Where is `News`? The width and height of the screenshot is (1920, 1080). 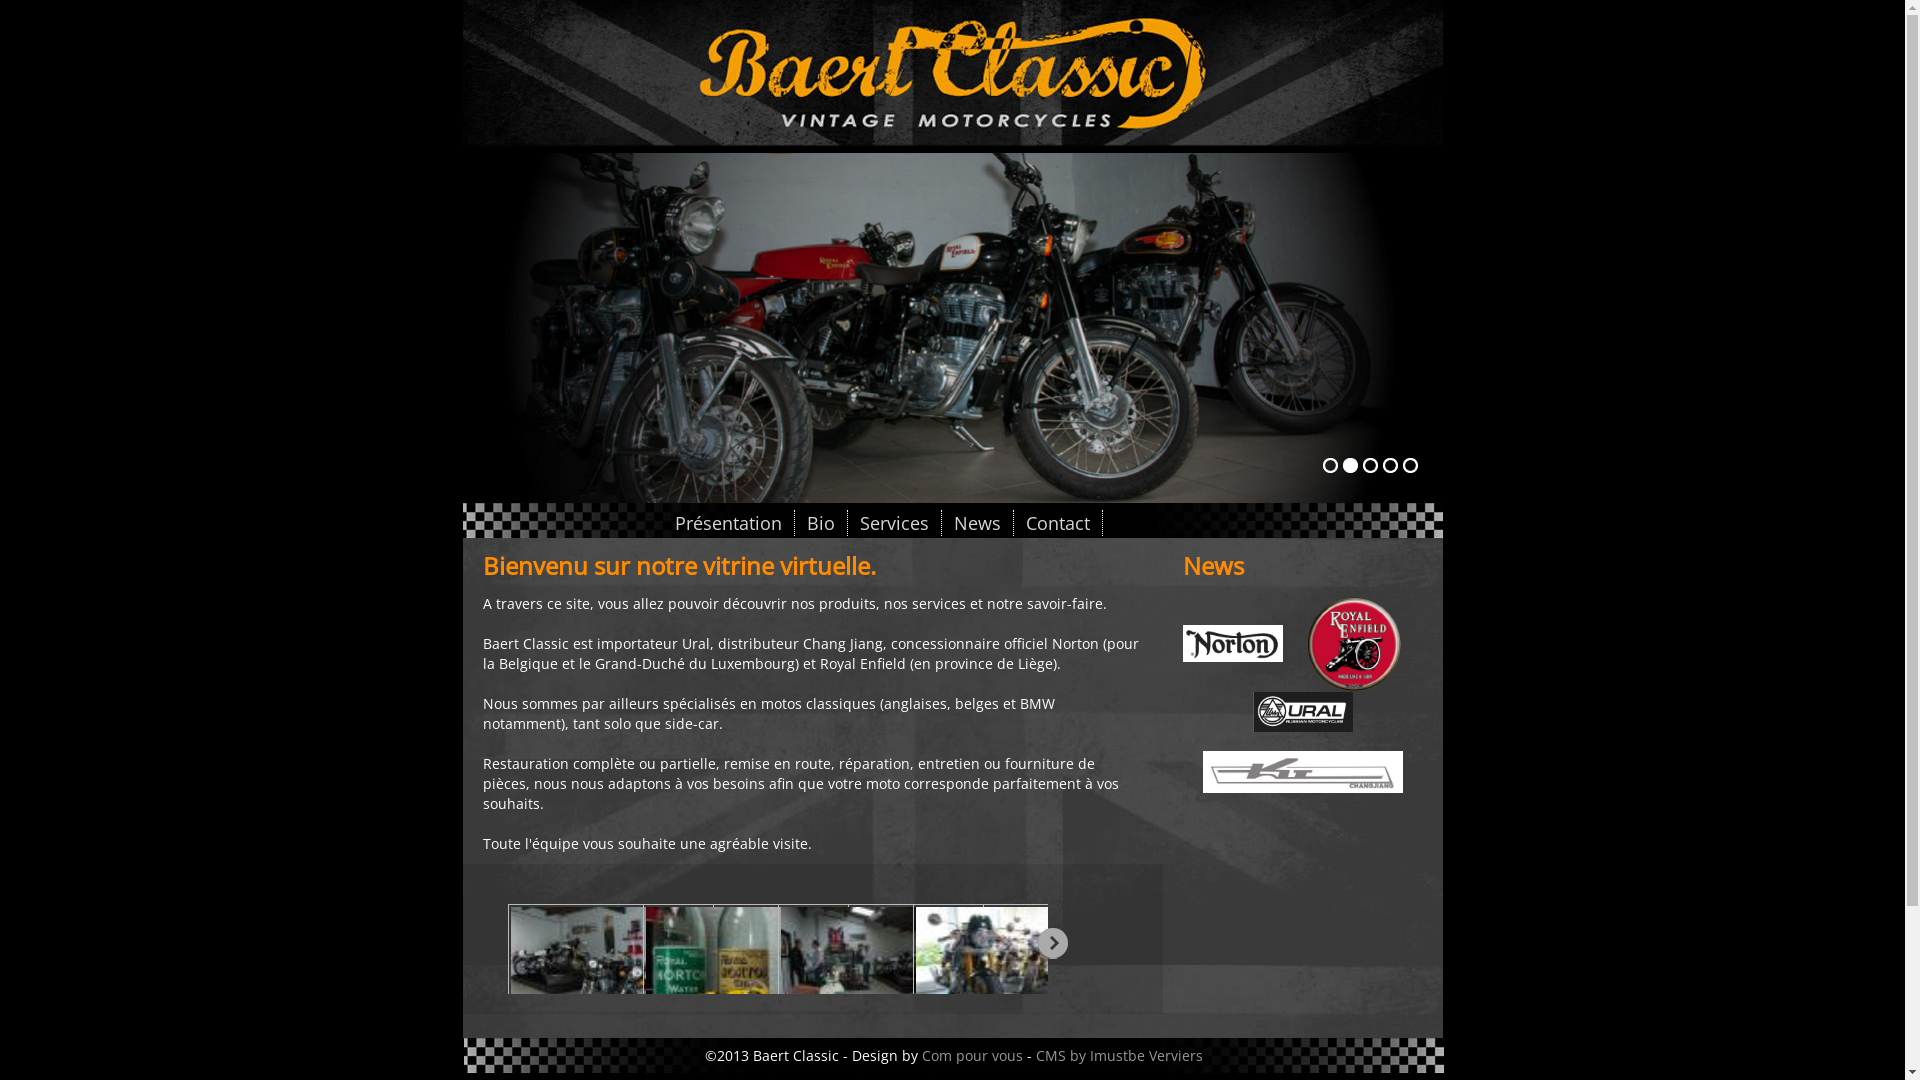 News is located at coordinates (978, 523).